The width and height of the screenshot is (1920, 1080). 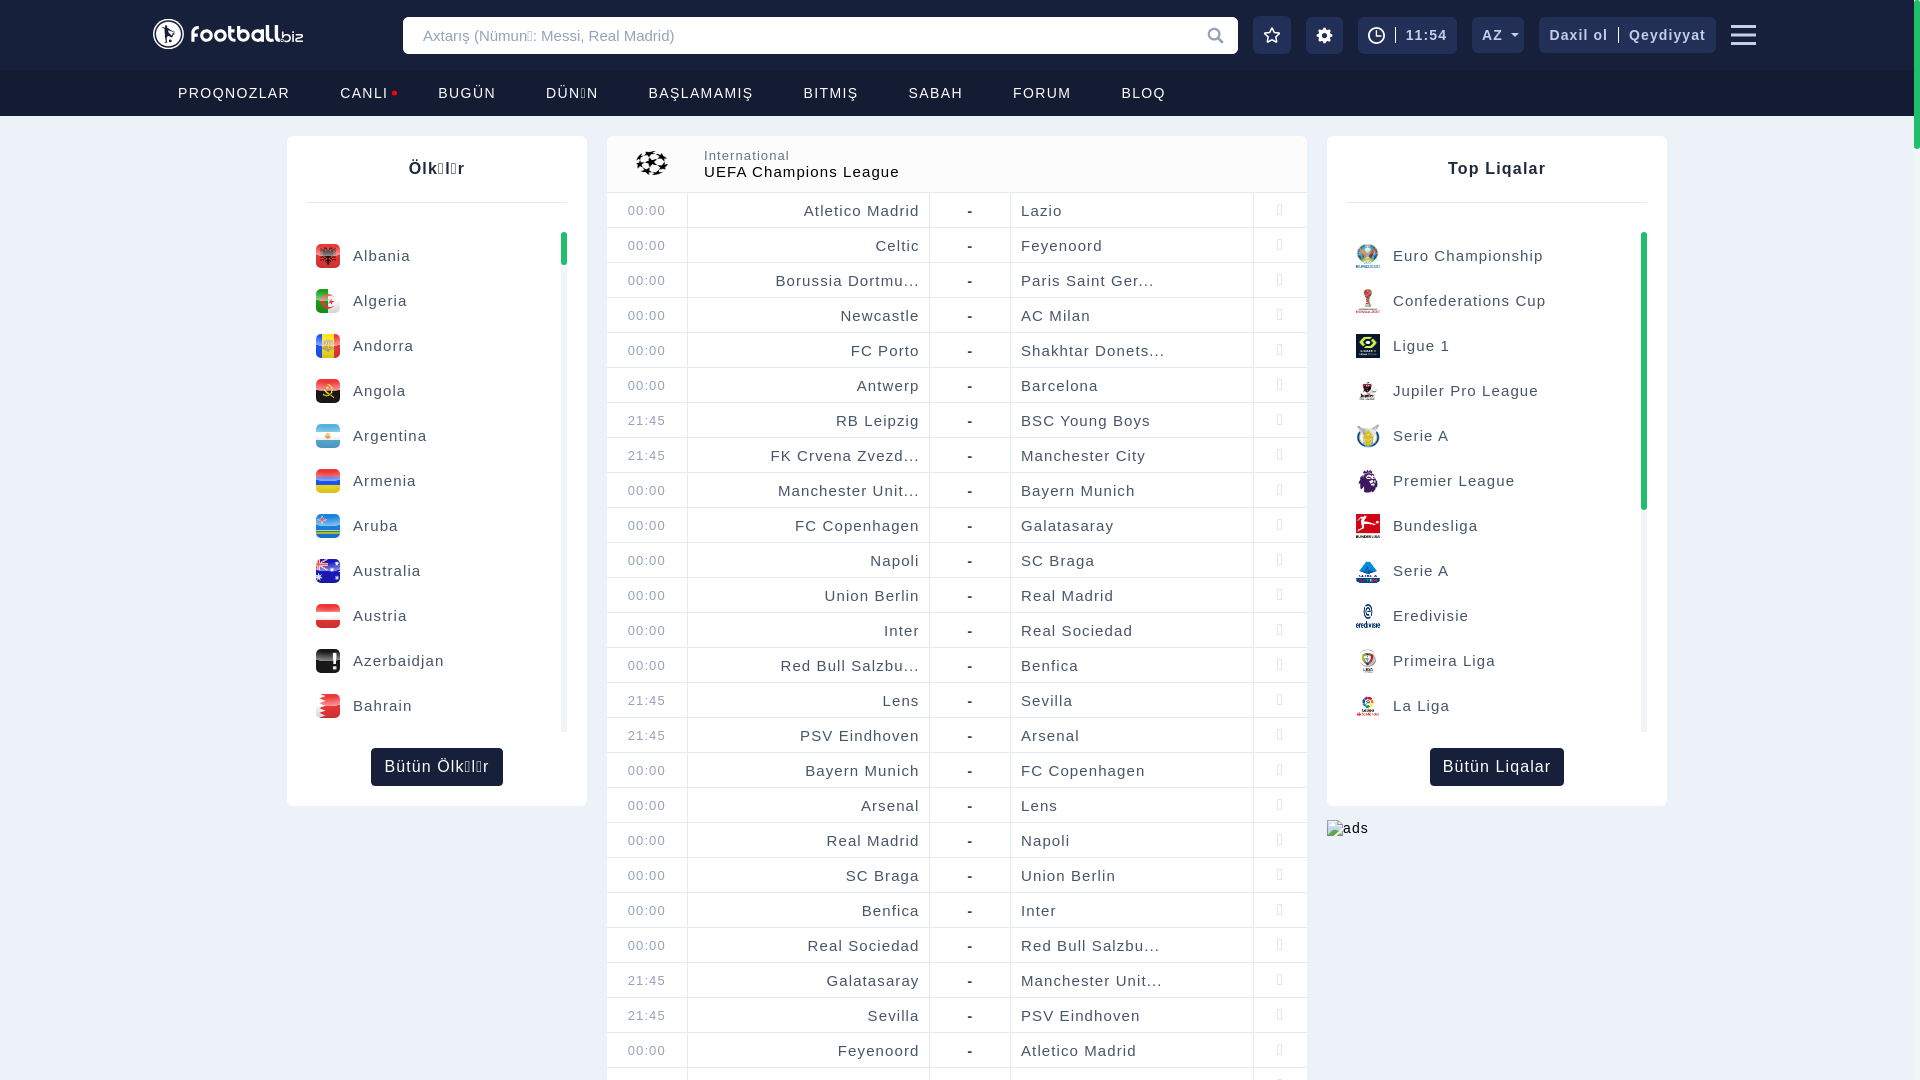 I want to click on -, so click(x=970, y=806).